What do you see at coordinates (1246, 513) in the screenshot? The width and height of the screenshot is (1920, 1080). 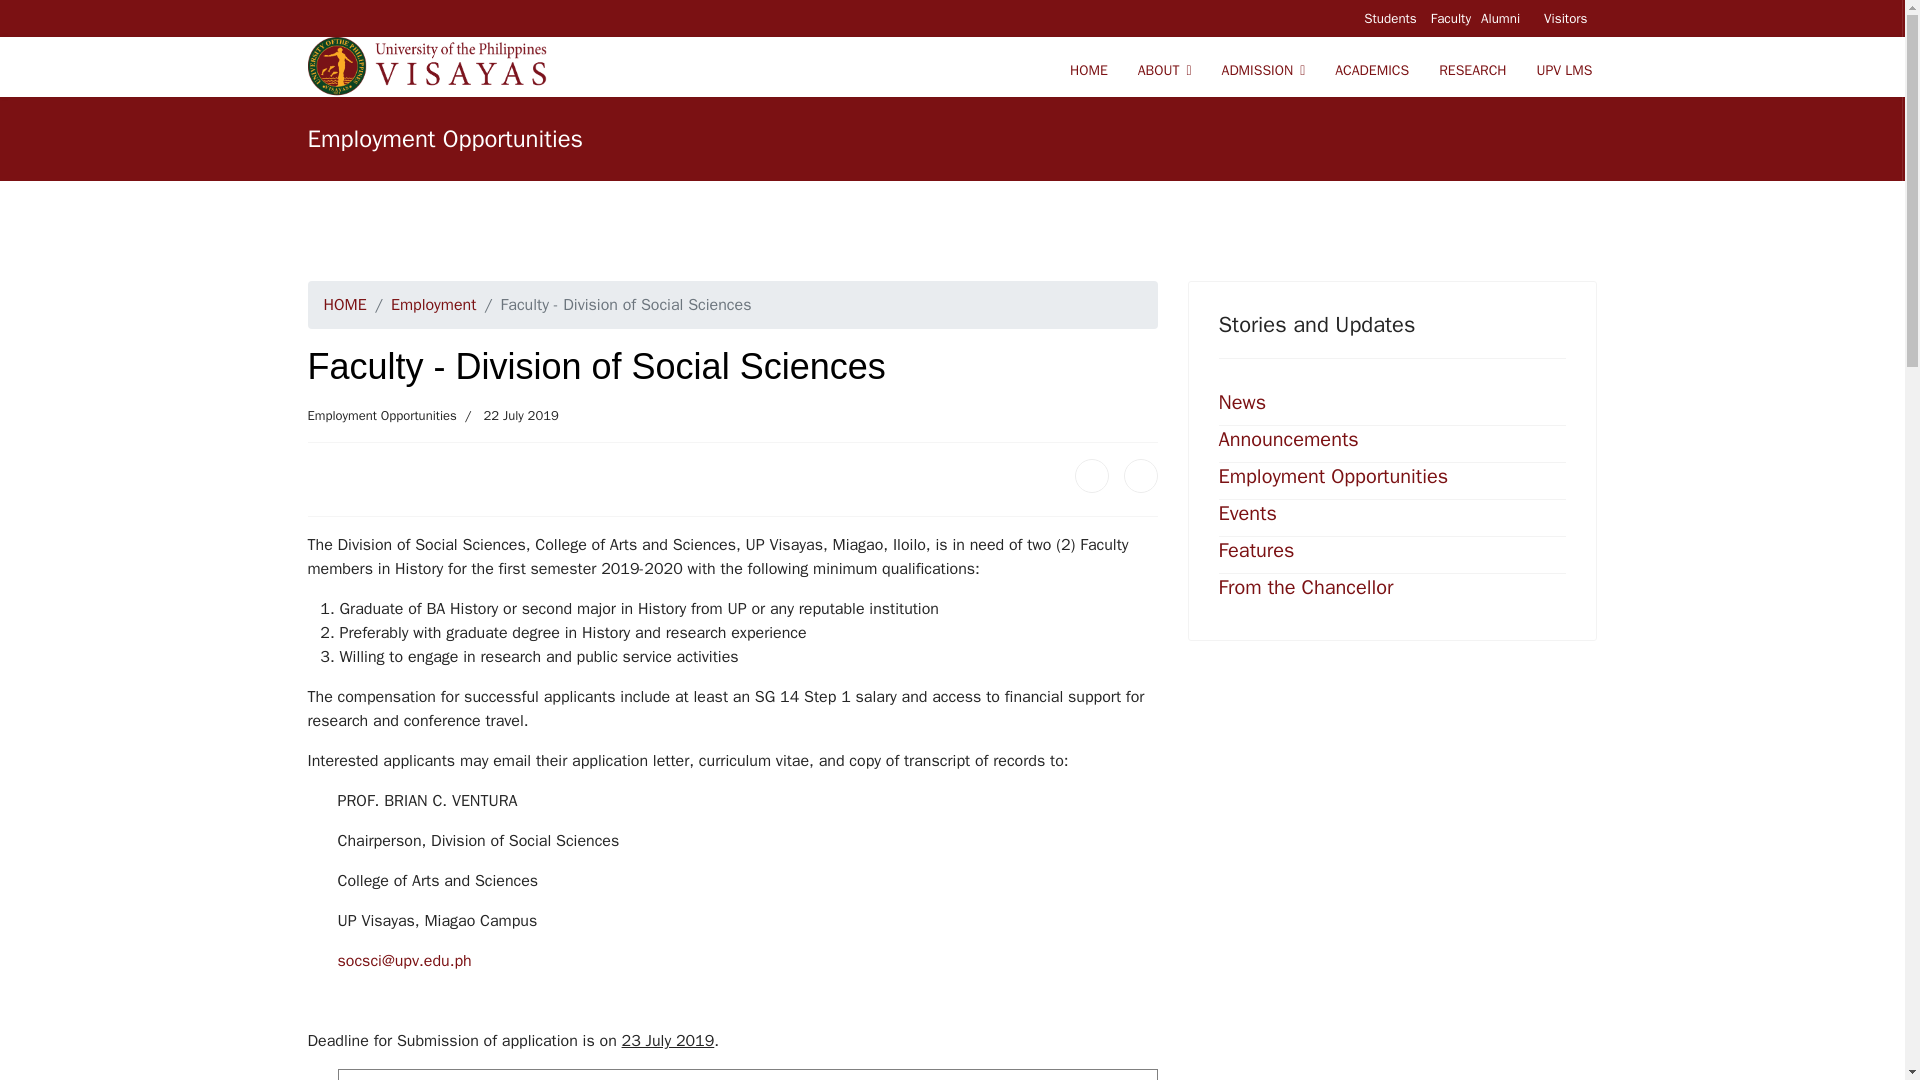 I see `Events` at bounding box center [1246, 513].